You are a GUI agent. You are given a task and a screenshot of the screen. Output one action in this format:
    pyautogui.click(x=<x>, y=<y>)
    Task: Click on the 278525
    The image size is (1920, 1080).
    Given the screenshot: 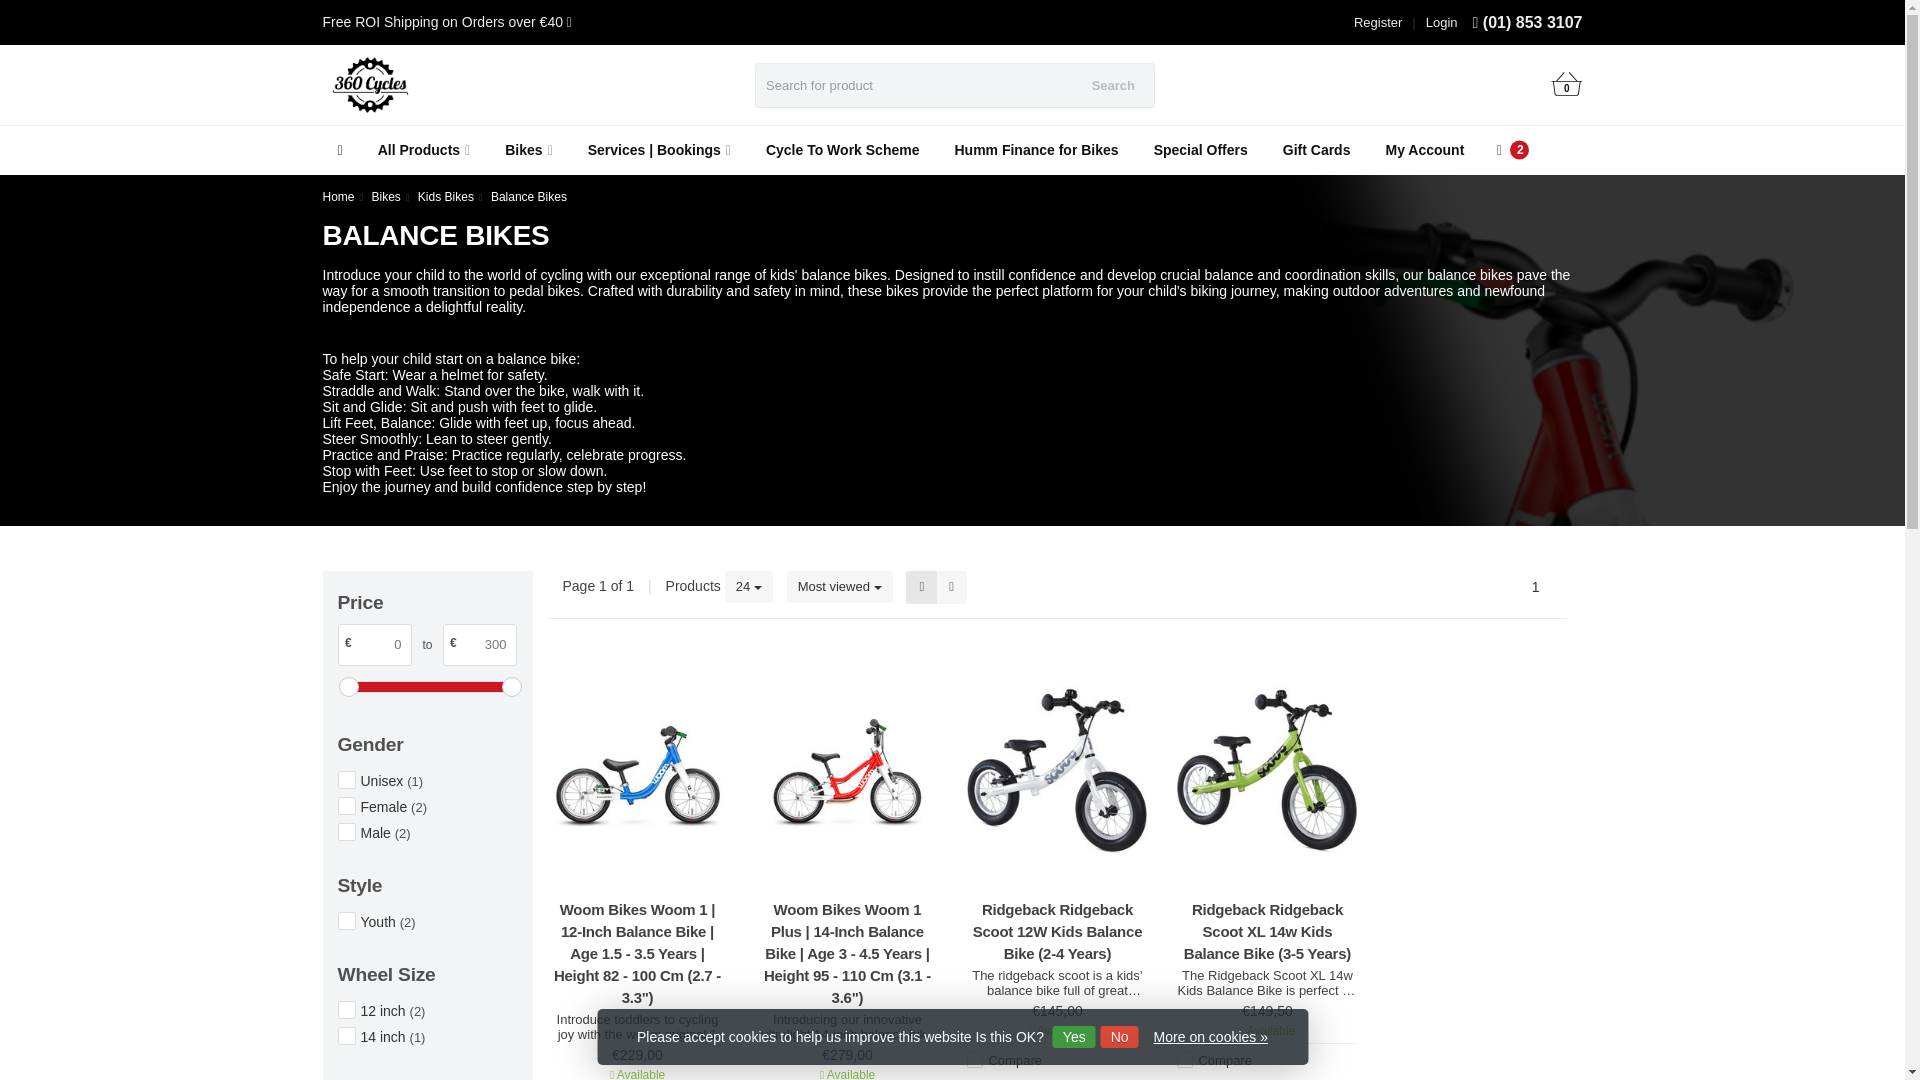 What is the action you would take?
    pyautogui.click(x=346, y=832)
    